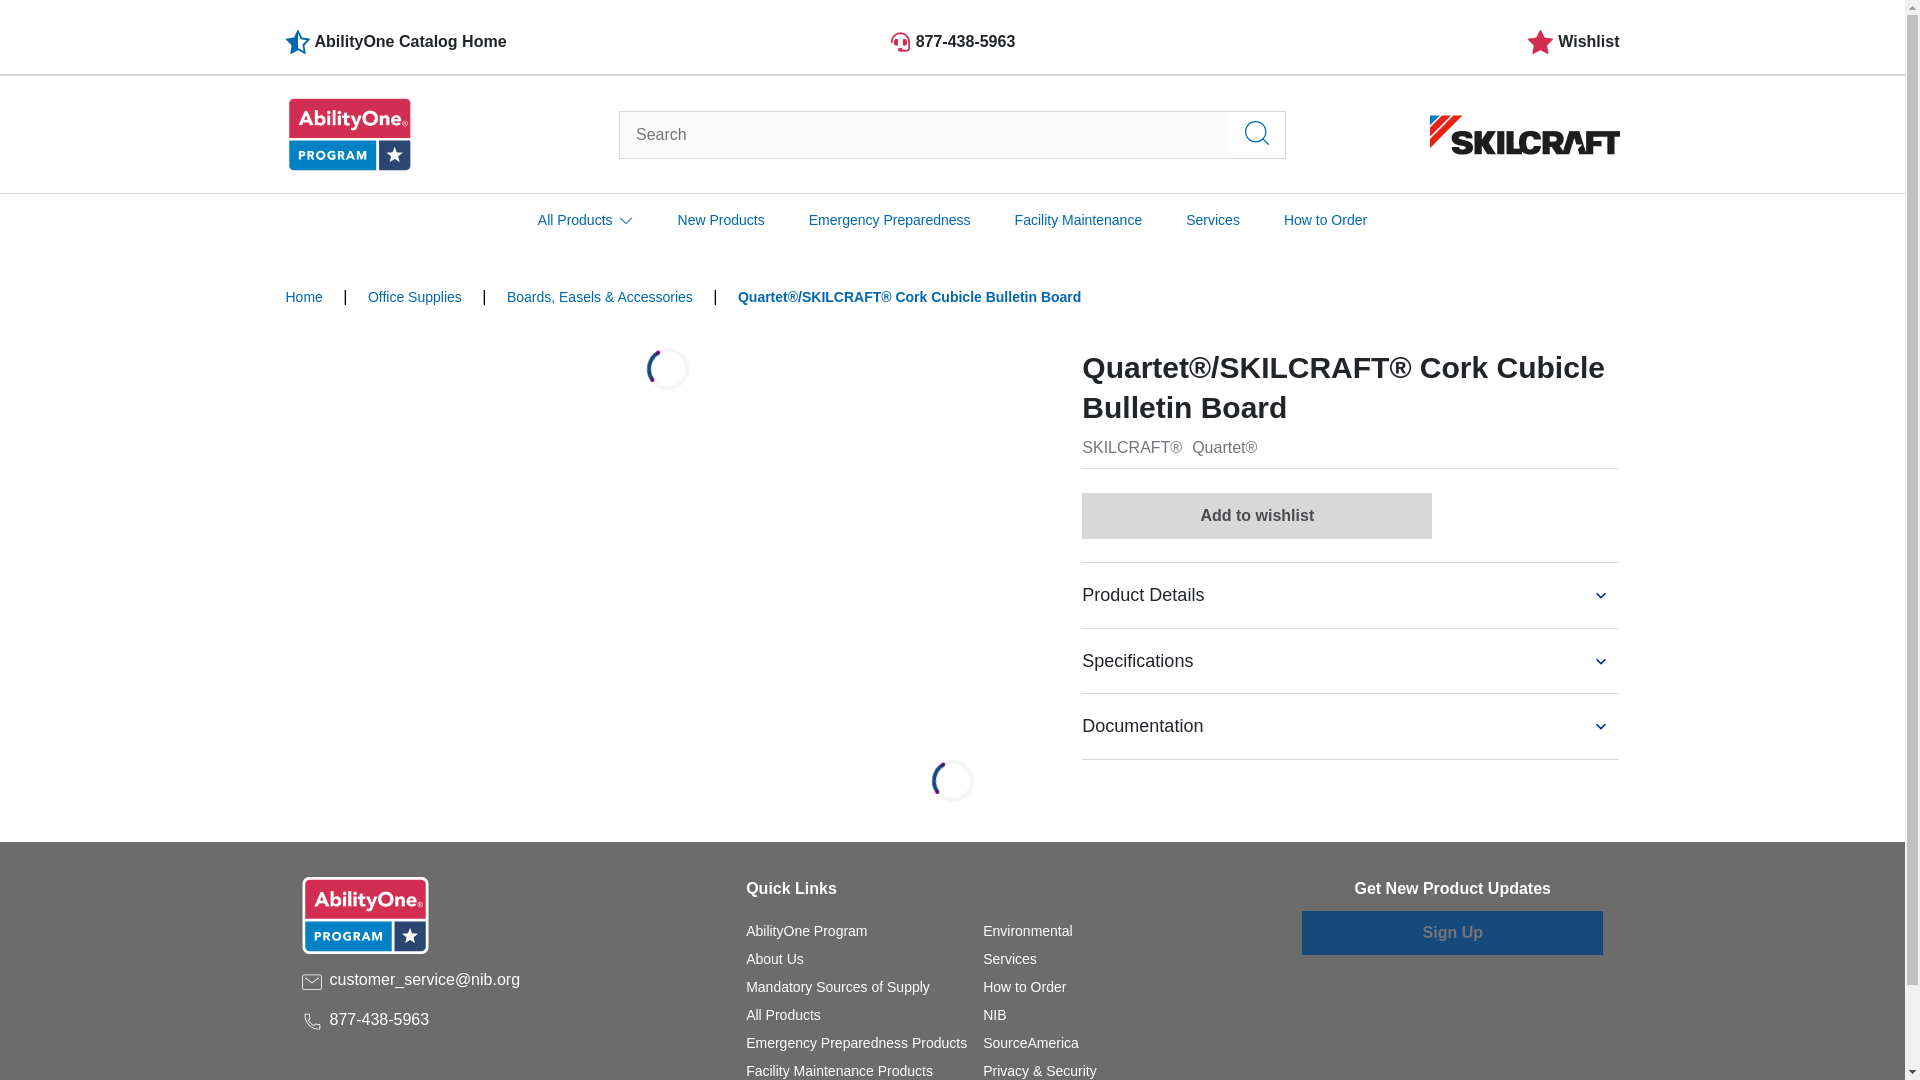 The width and height of the screenshot is (1920, 1080). What do you see at coordinates (890, 220) in the screenshot?
I see `Emergency Preparedness` at bounding box center [890, 220].